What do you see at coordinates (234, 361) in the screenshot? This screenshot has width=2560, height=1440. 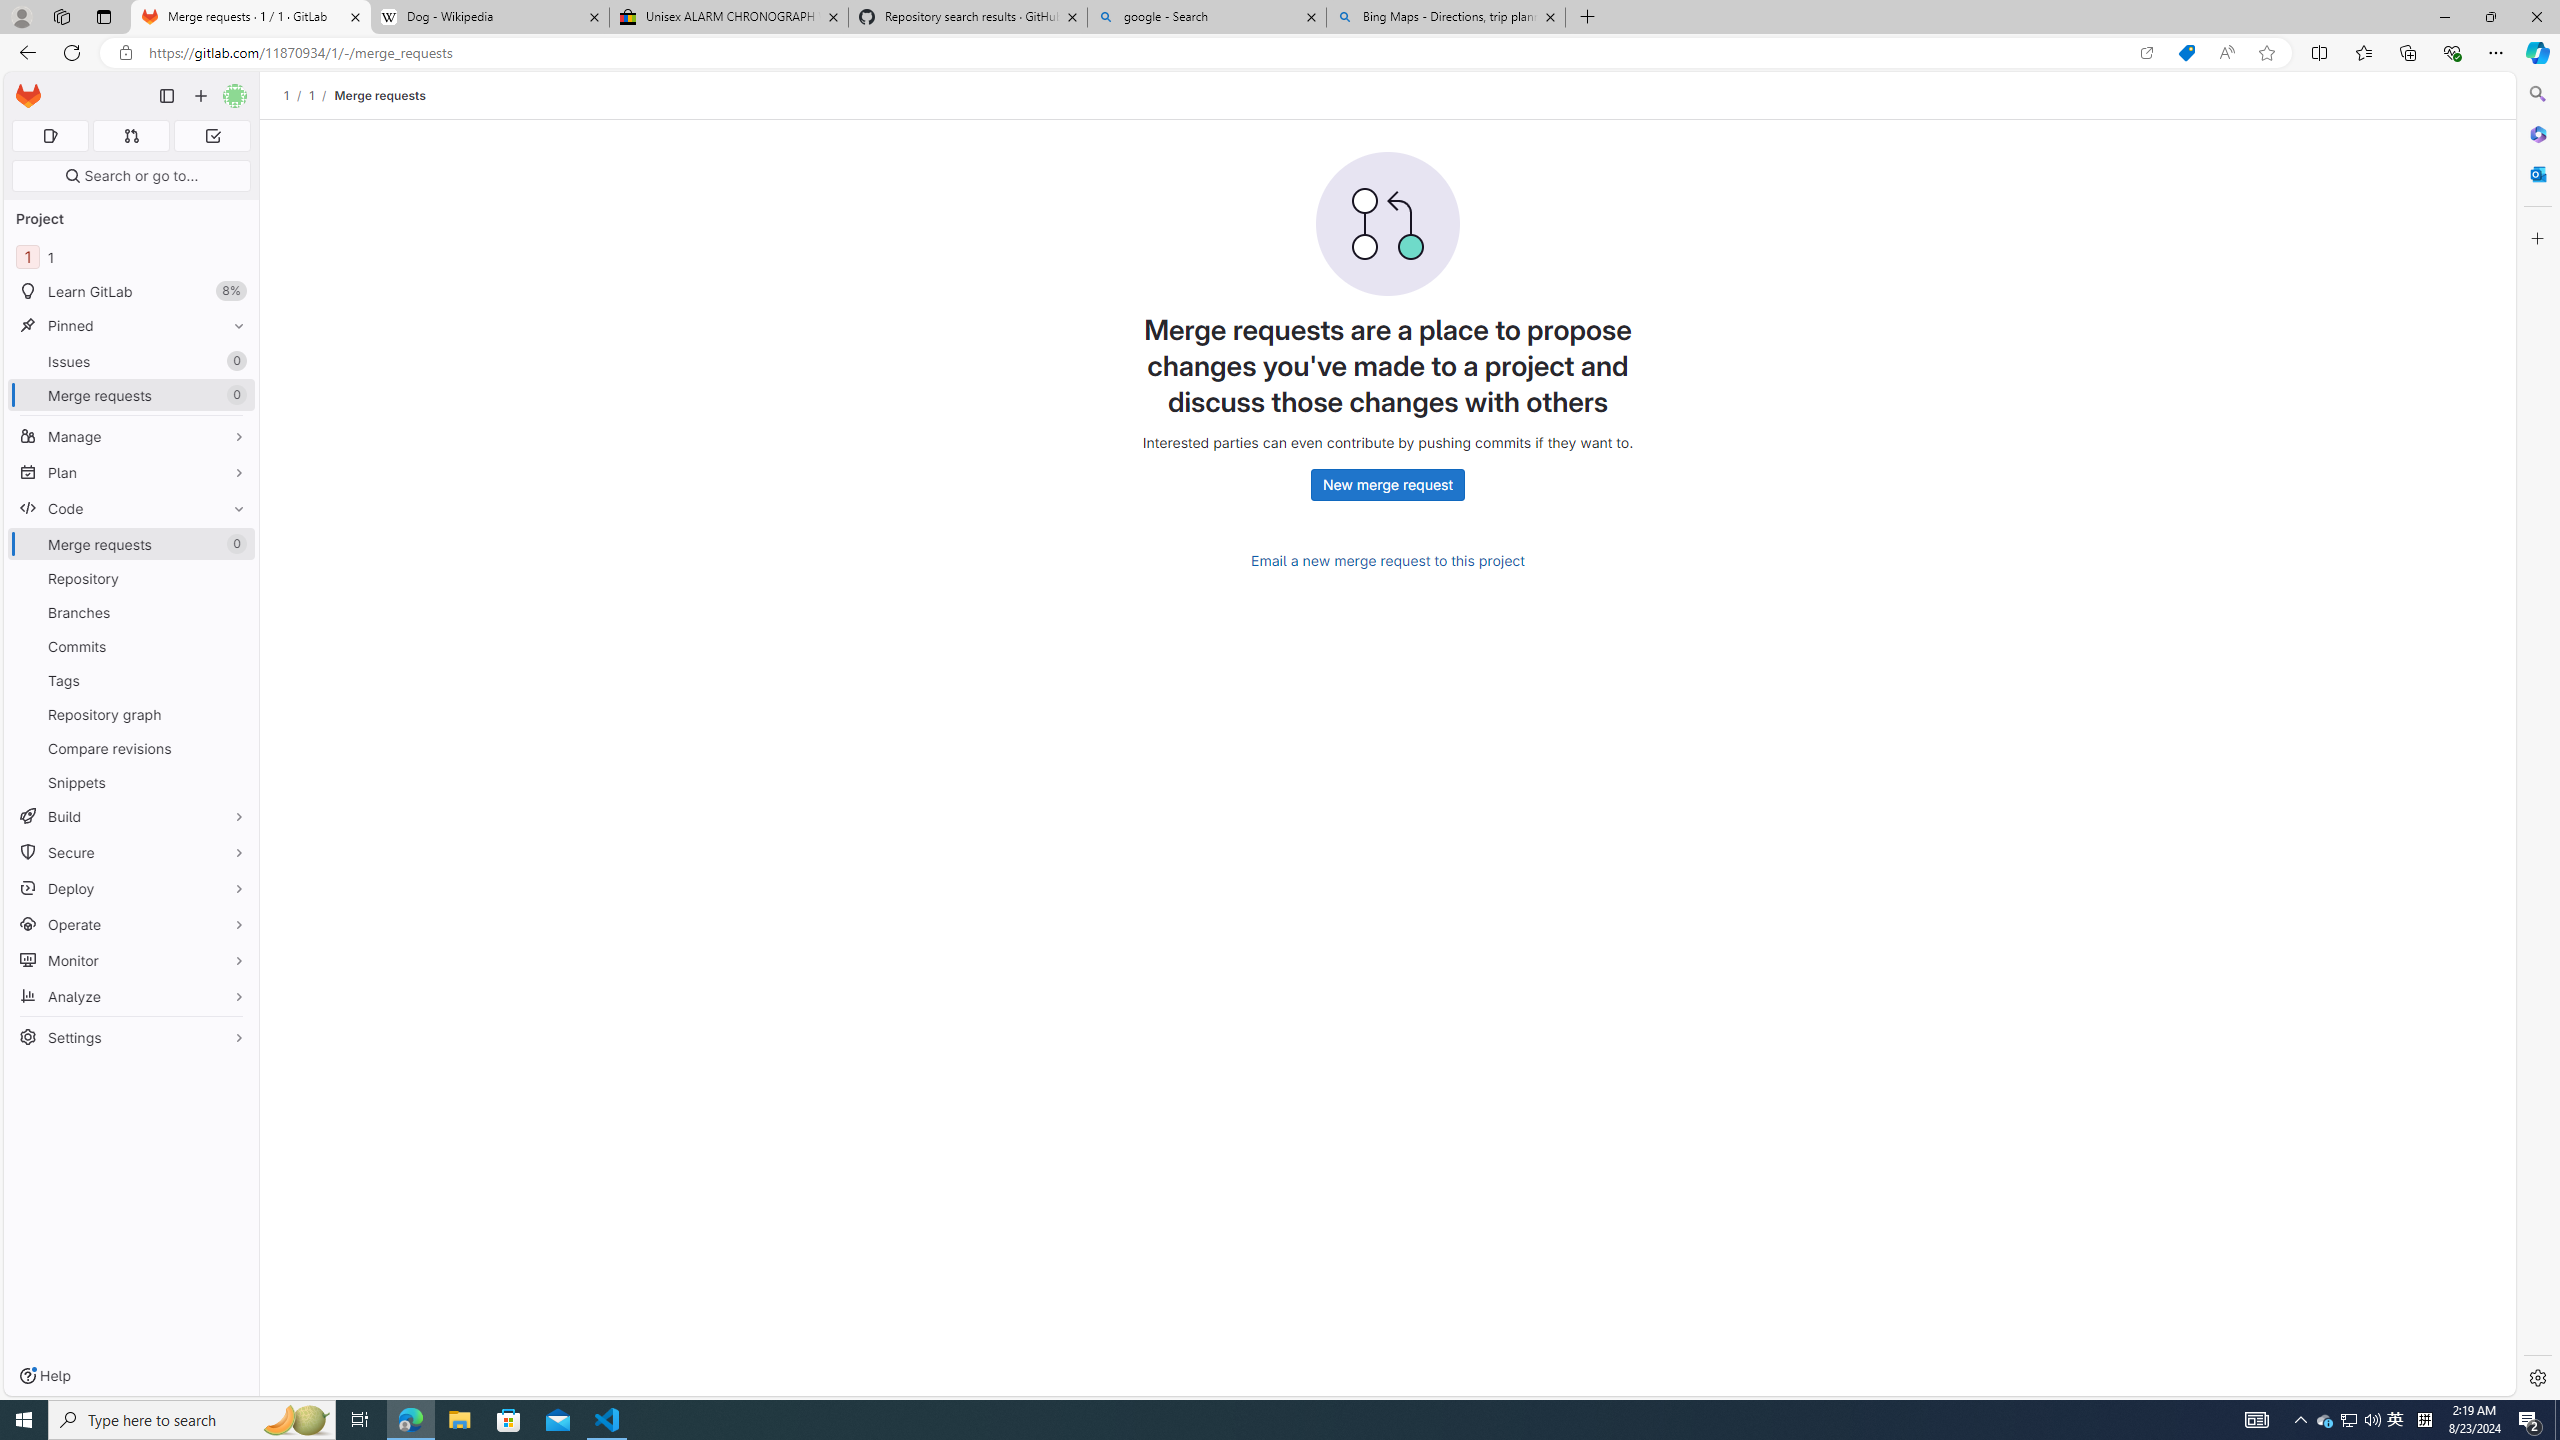 I see `Unpin Issues` at bounding box center [234, 361].